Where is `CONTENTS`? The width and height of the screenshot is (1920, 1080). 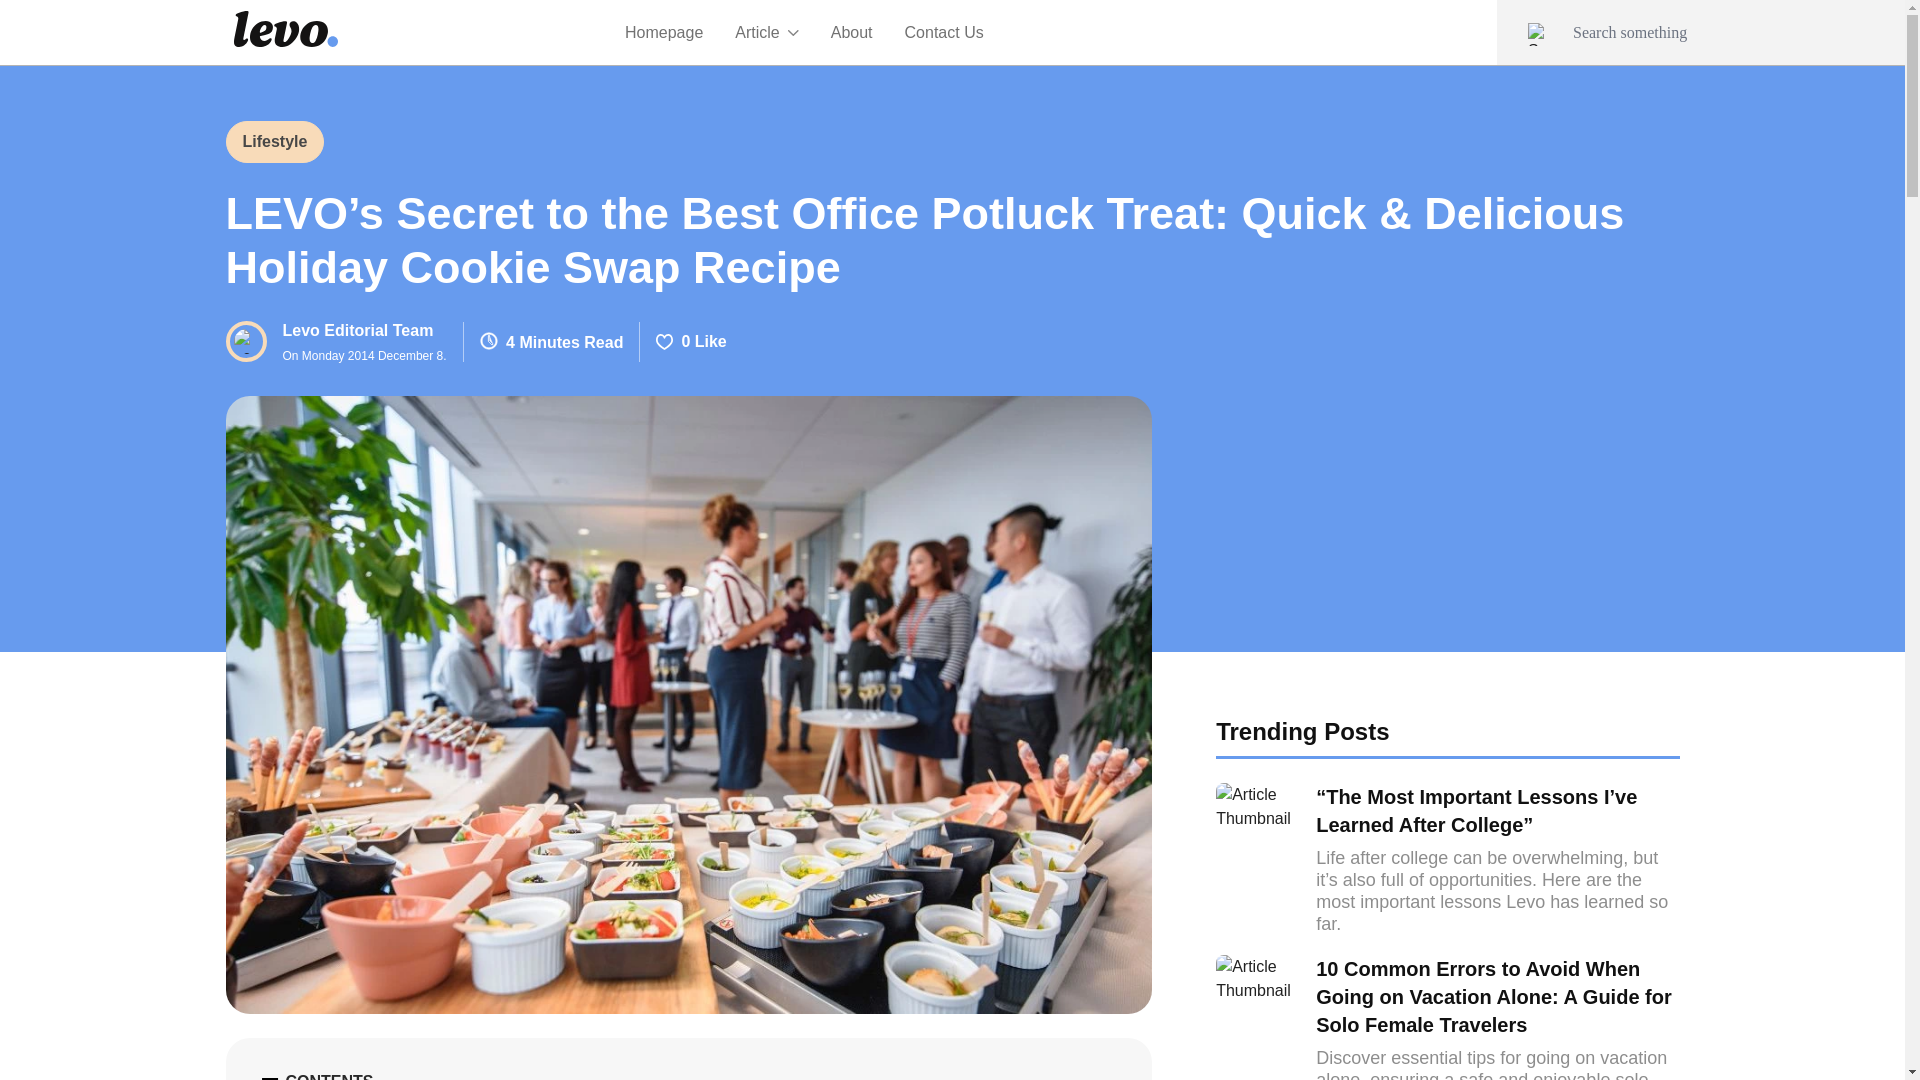 CONTENTS is located at coordinates (336, 340).